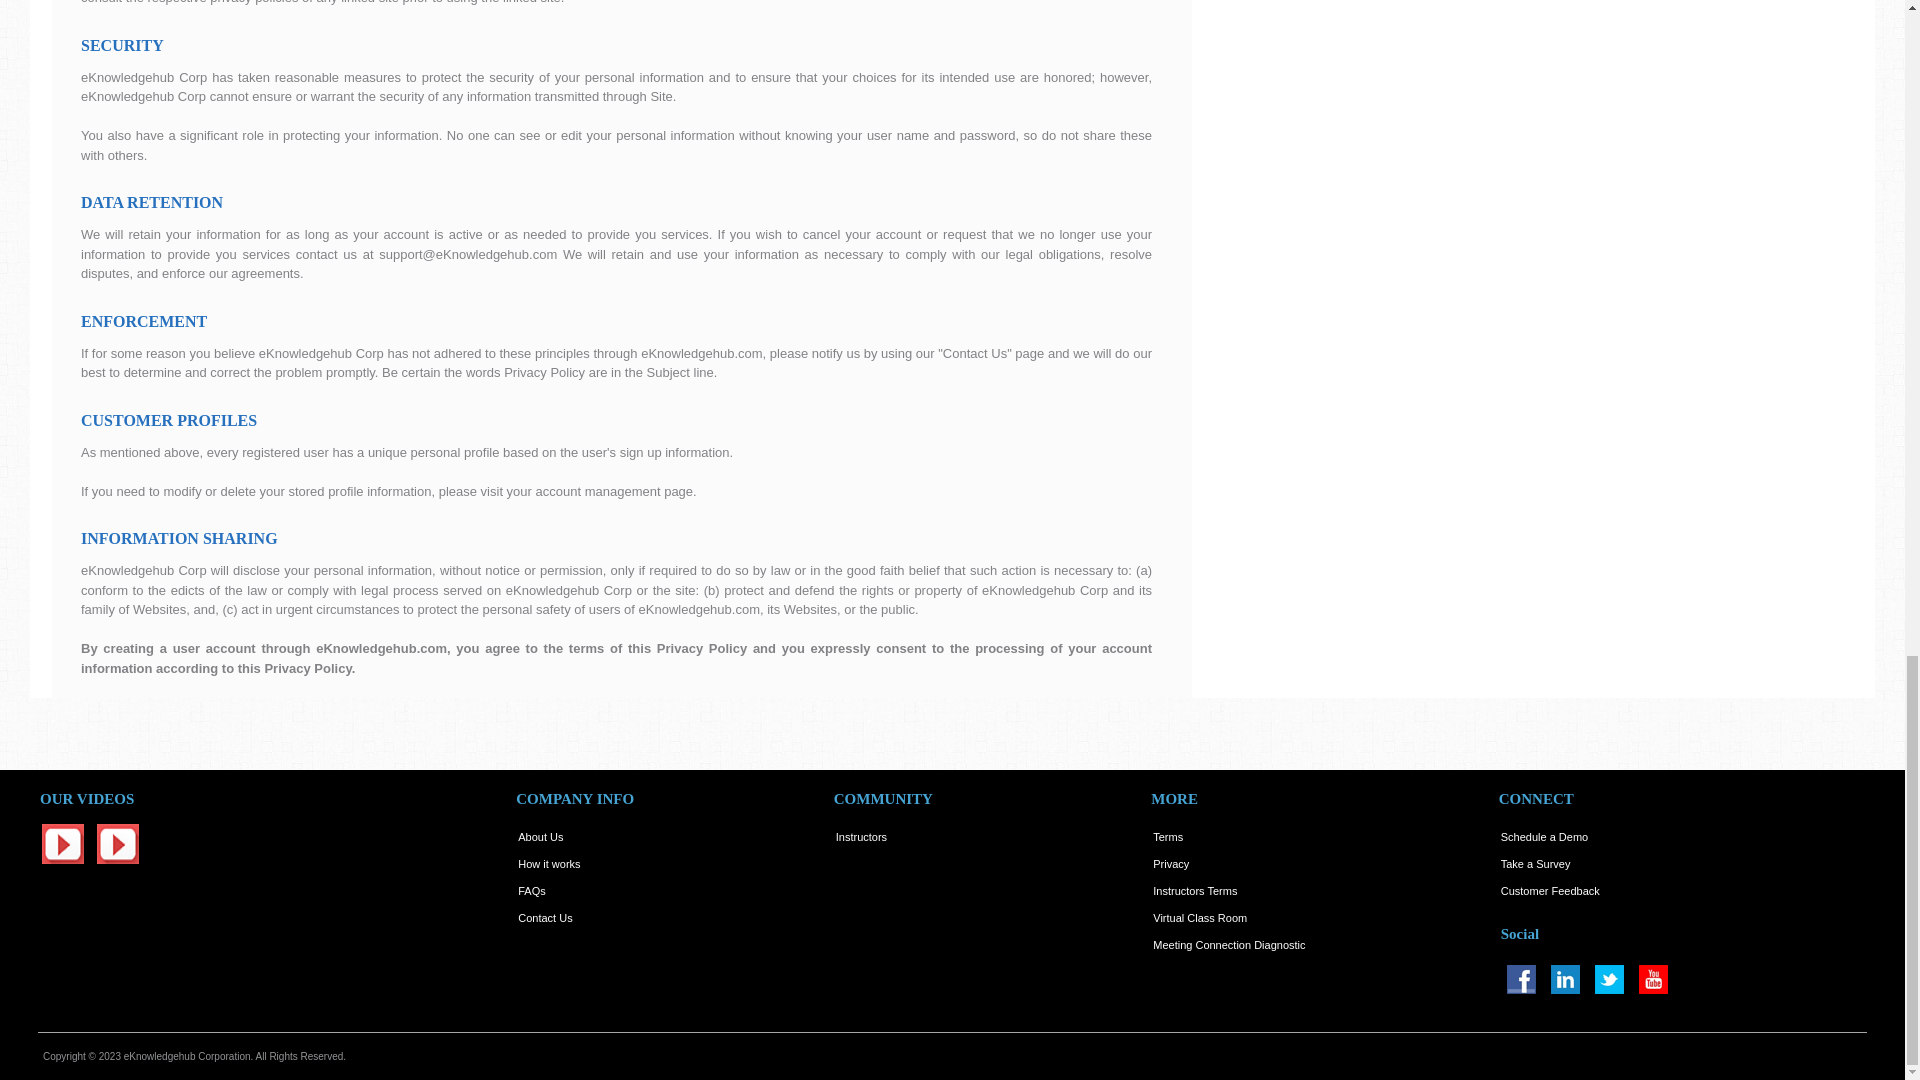 The width and height of the screenshot is (1920, 1080). What do you see at coordinates (861, 836) in the screenshot?
I see `Instructors` at bounding box center [861, 836].